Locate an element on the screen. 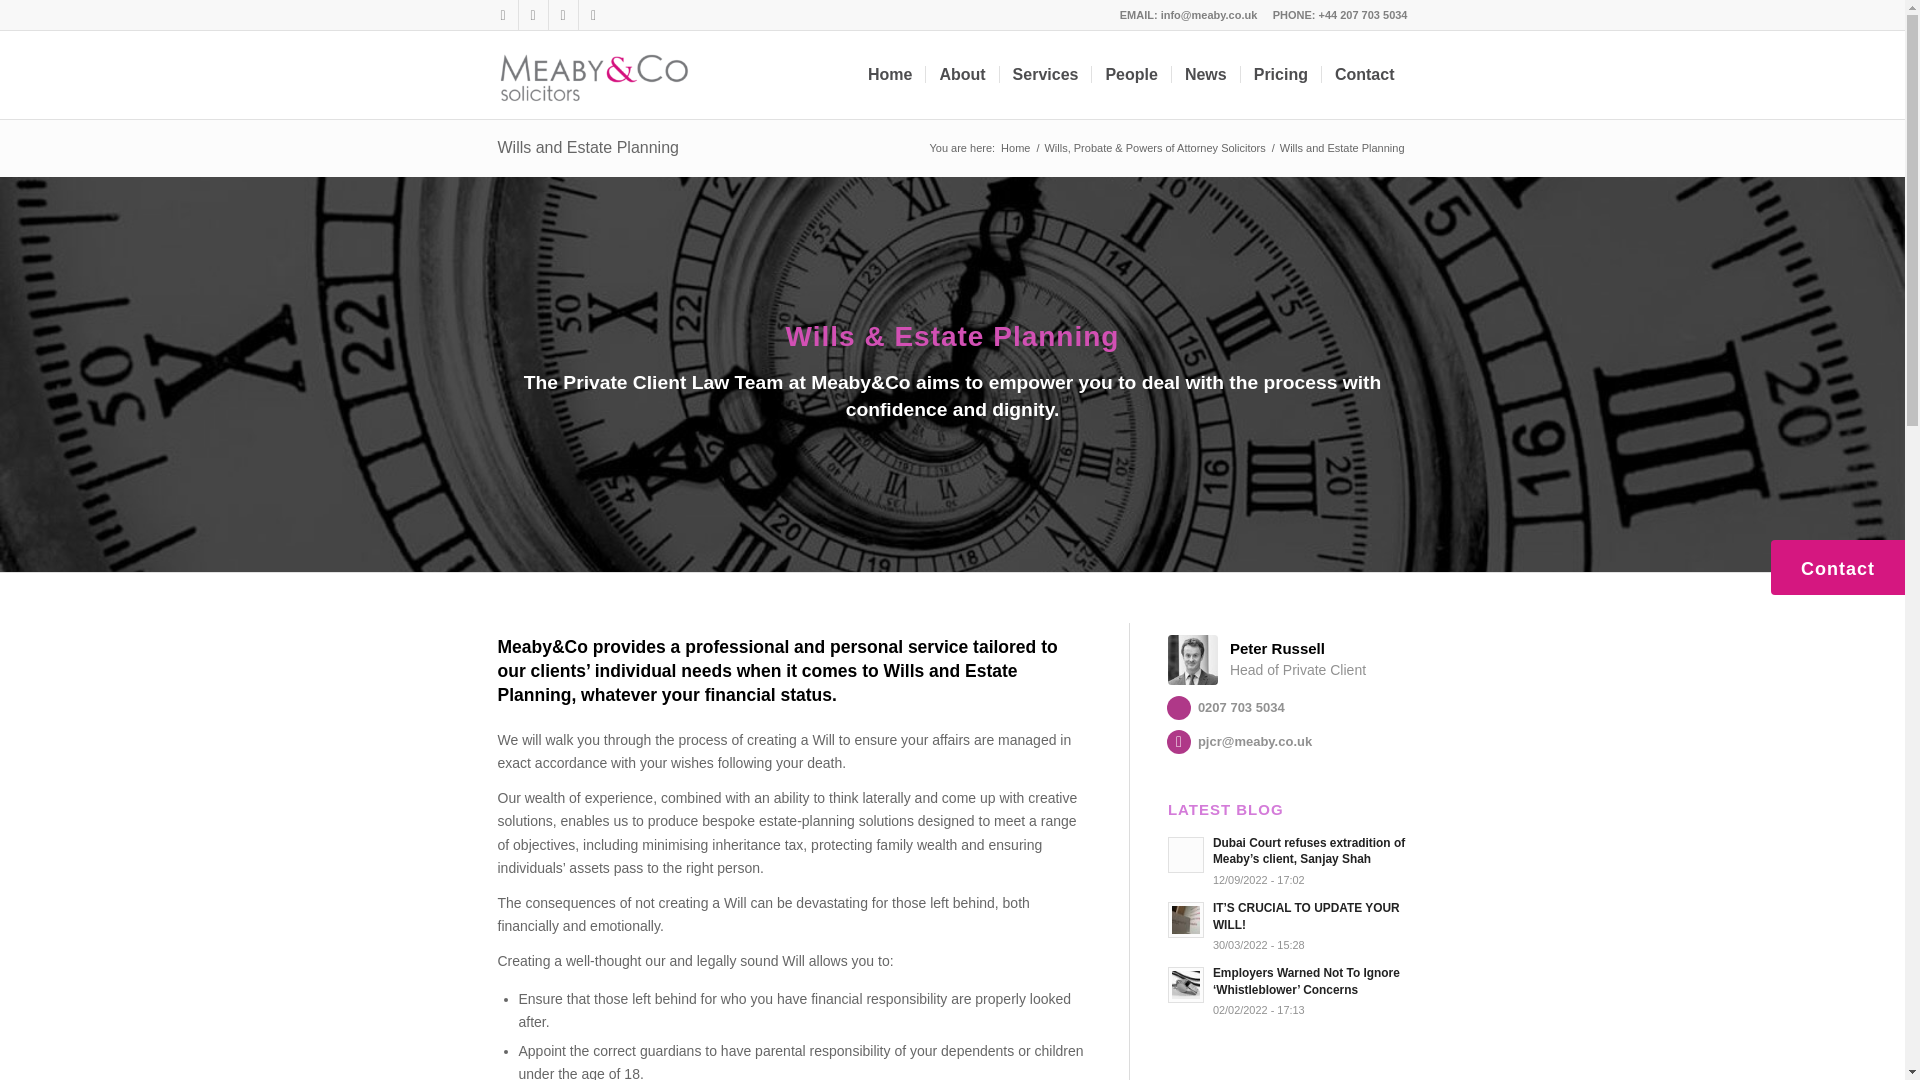 The width and height of the screenshot is (1920, 1080). Contact is located at coordinates (1364, 74).